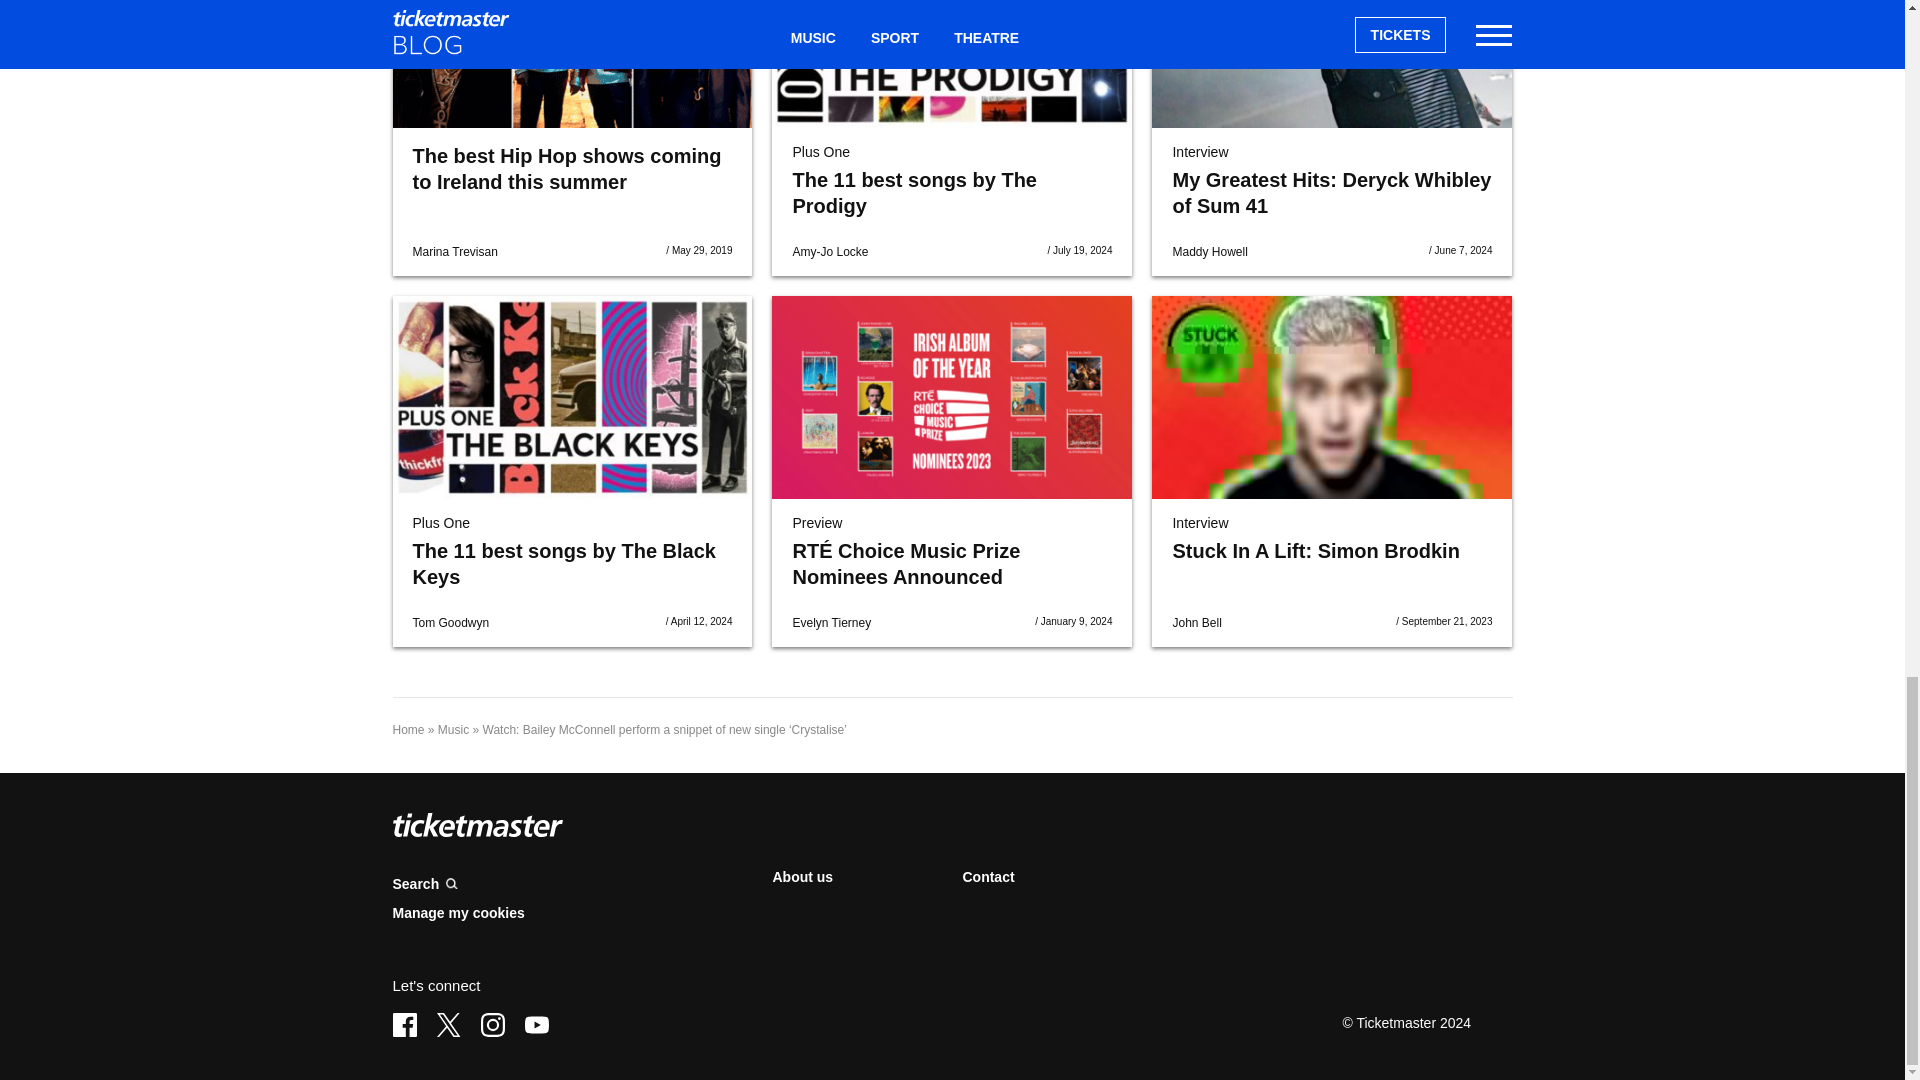 The height and width of the screenshot is (1080, 1920). What do you see at coordinates (952, 64) in the screenshot?
I see `The 11 best songs by The Prodigy` at bounding box center [952, 64].